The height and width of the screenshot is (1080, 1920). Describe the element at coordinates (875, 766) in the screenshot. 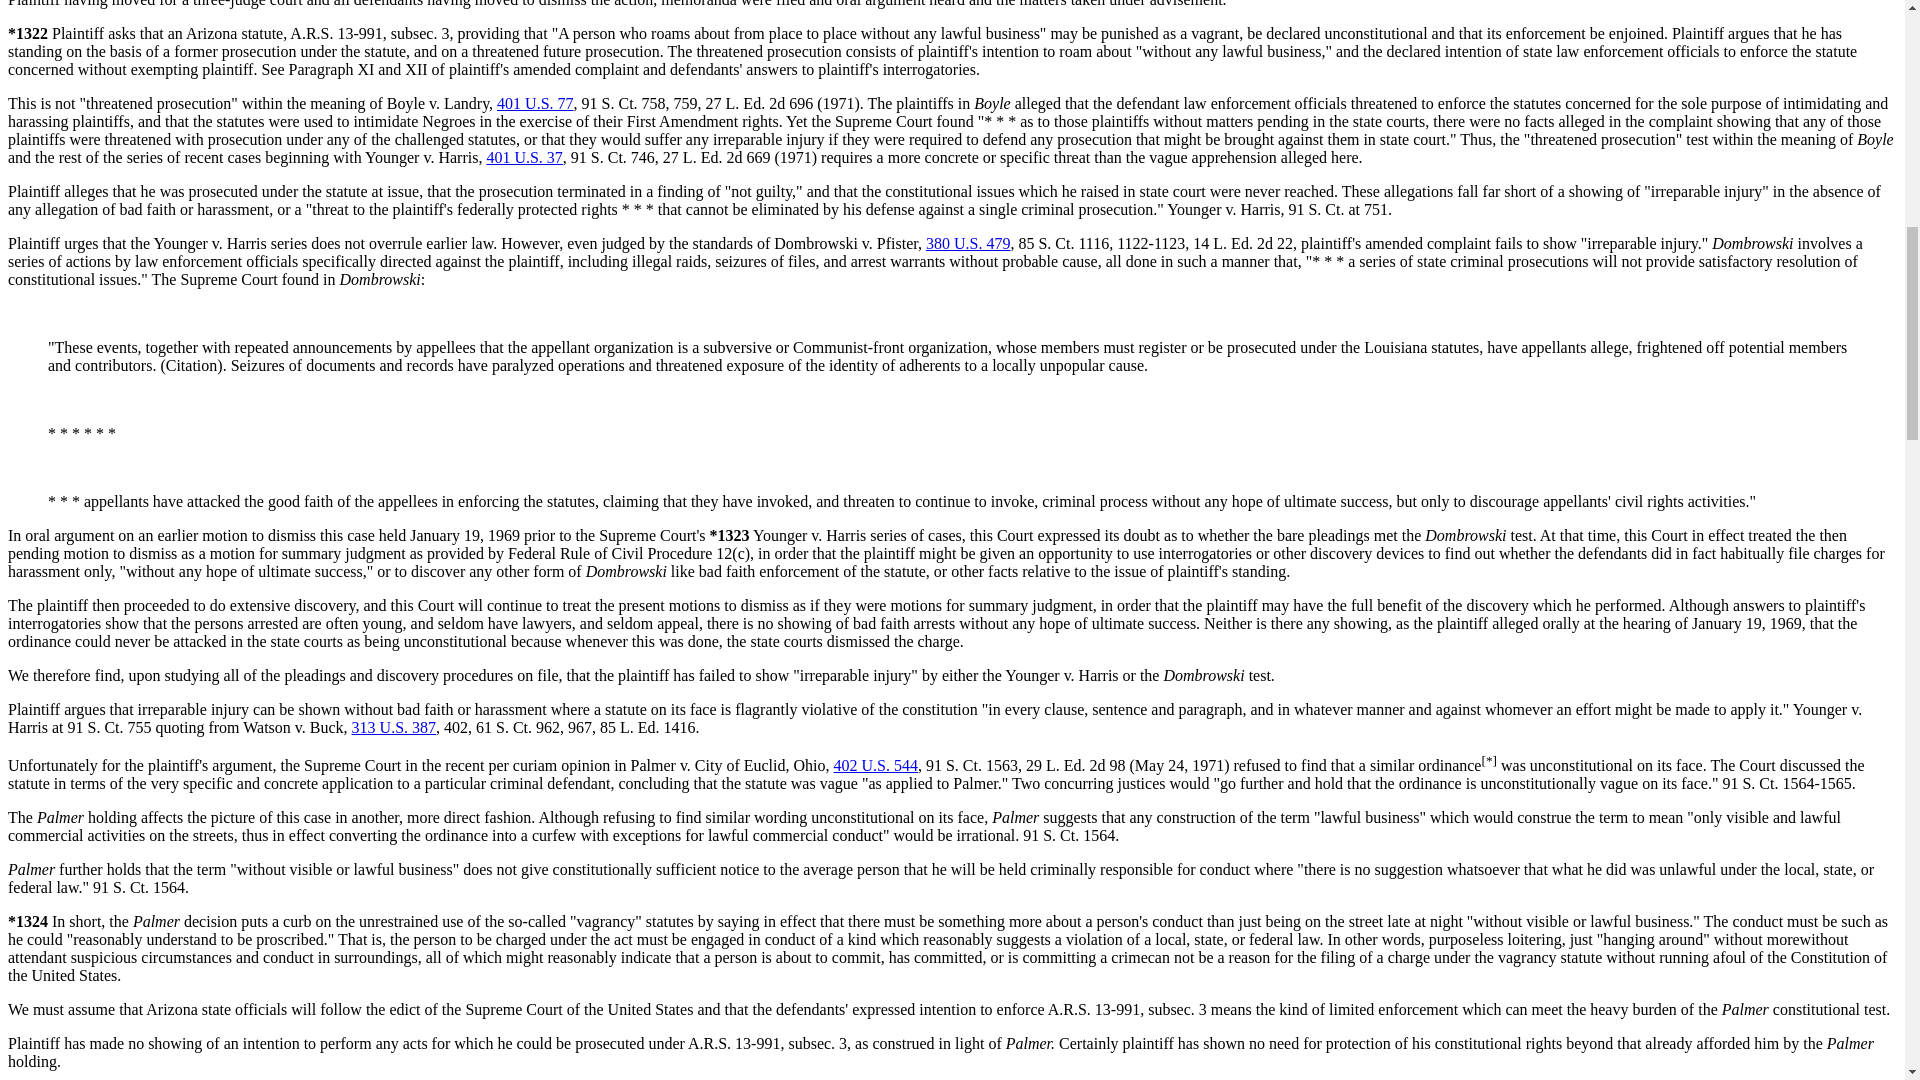

I see `402 U.S. 544` at that location.